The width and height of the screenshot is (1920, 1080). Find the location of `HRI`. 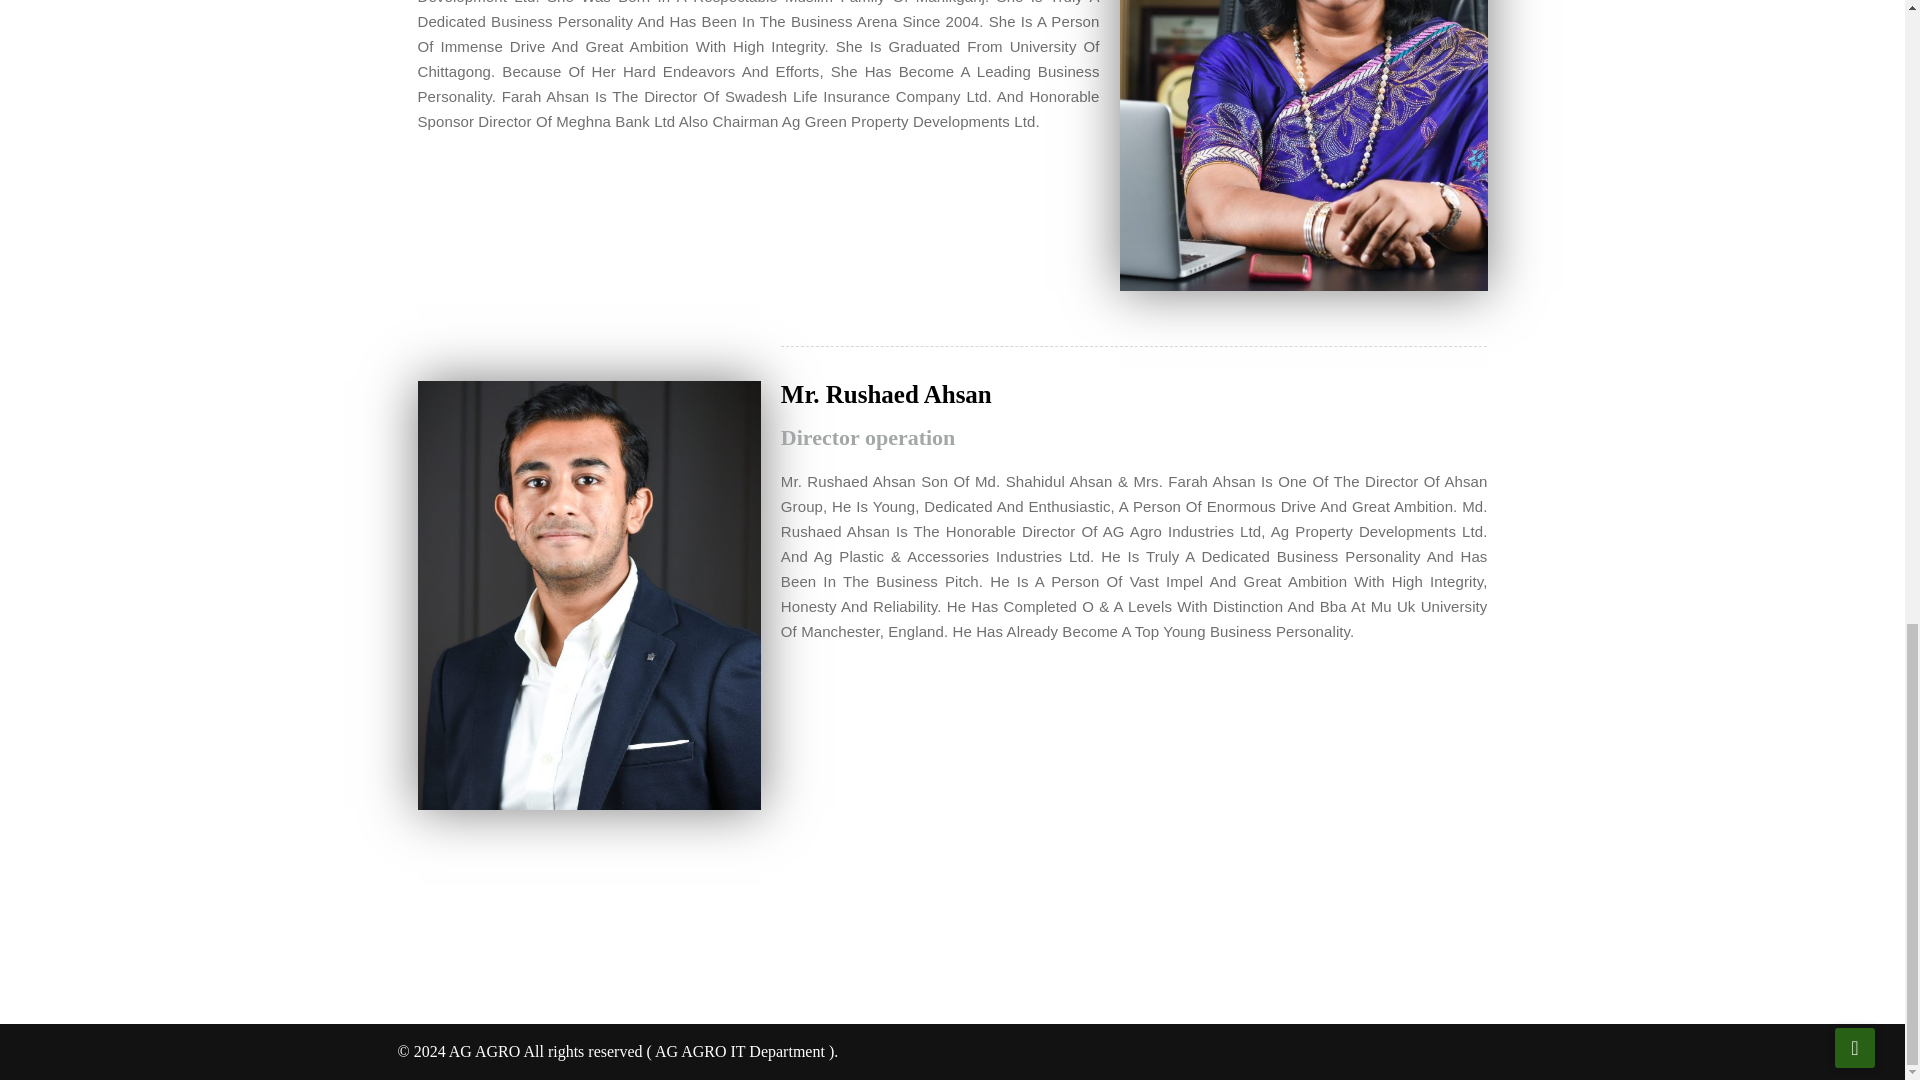

HRI is located at coordinates (1304, 145).